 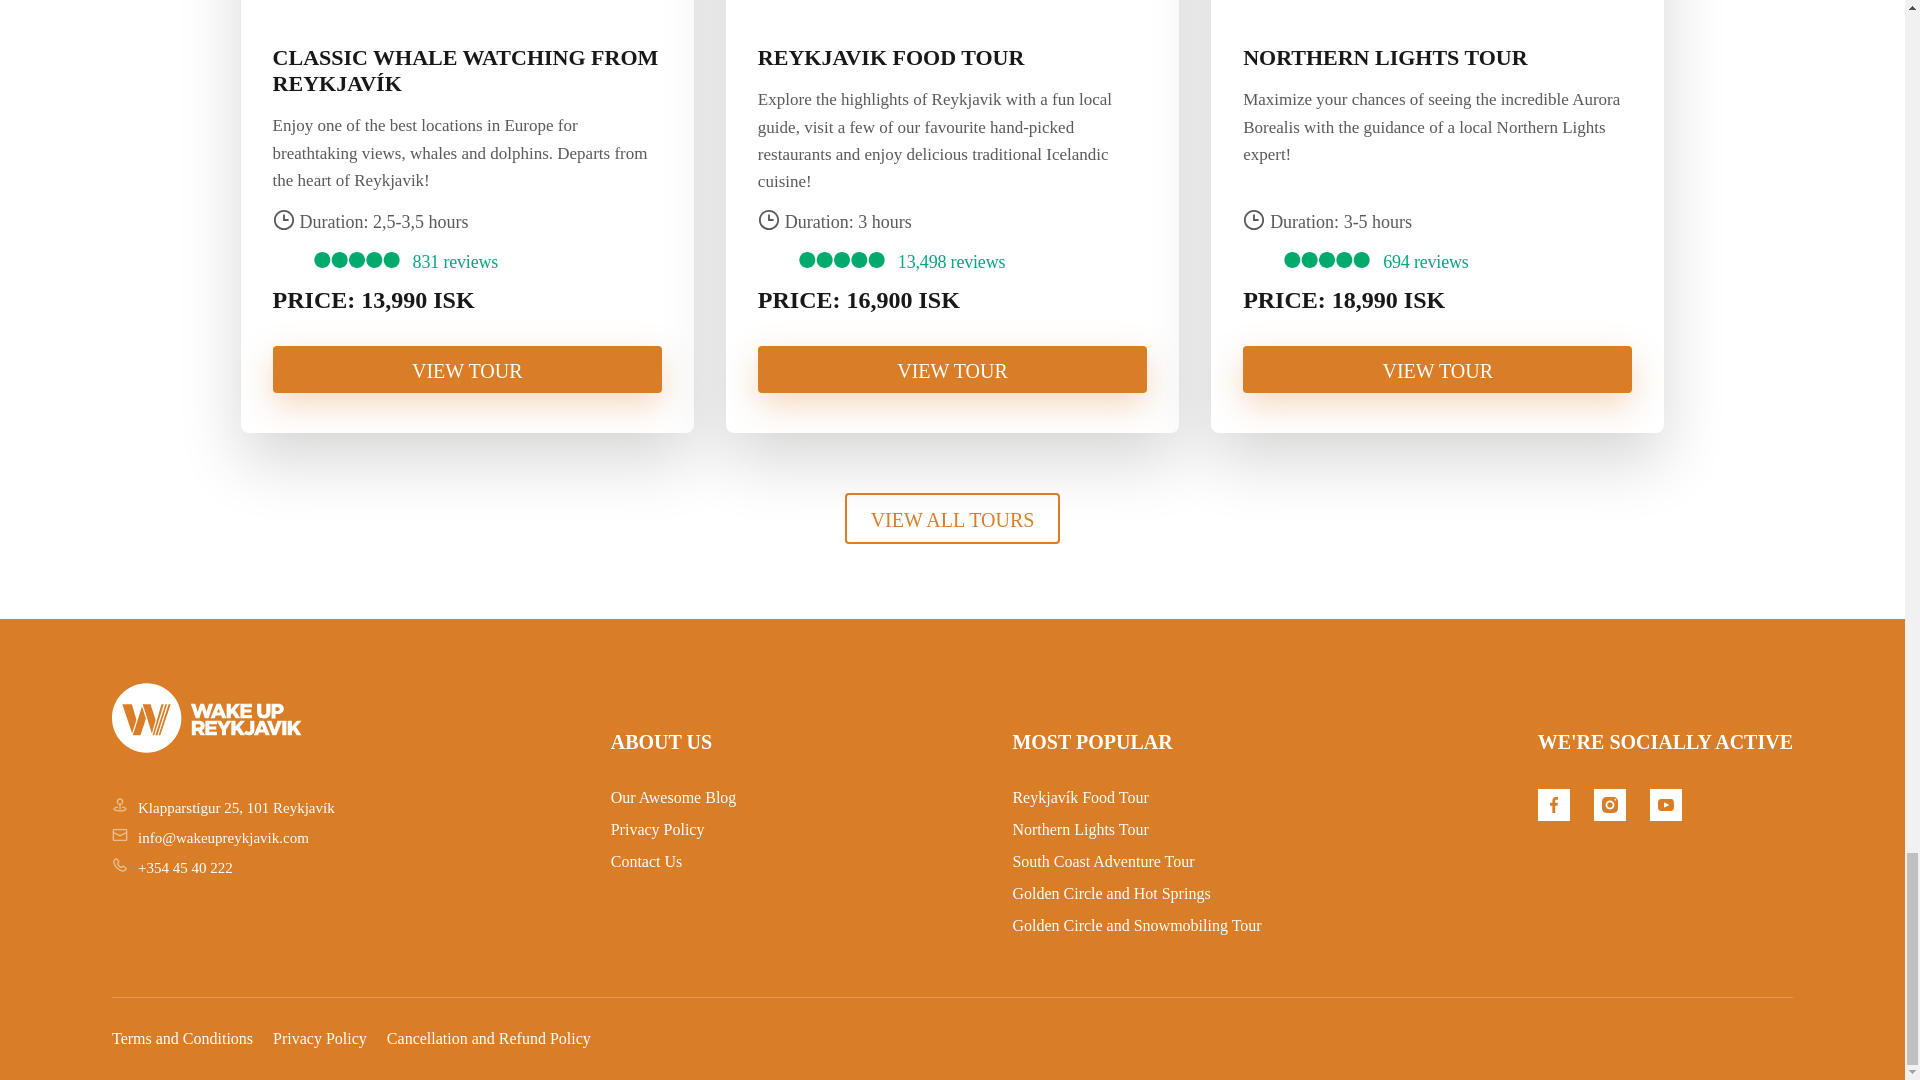 I want to click on Privacy Policy, so click(x=657, y=829).